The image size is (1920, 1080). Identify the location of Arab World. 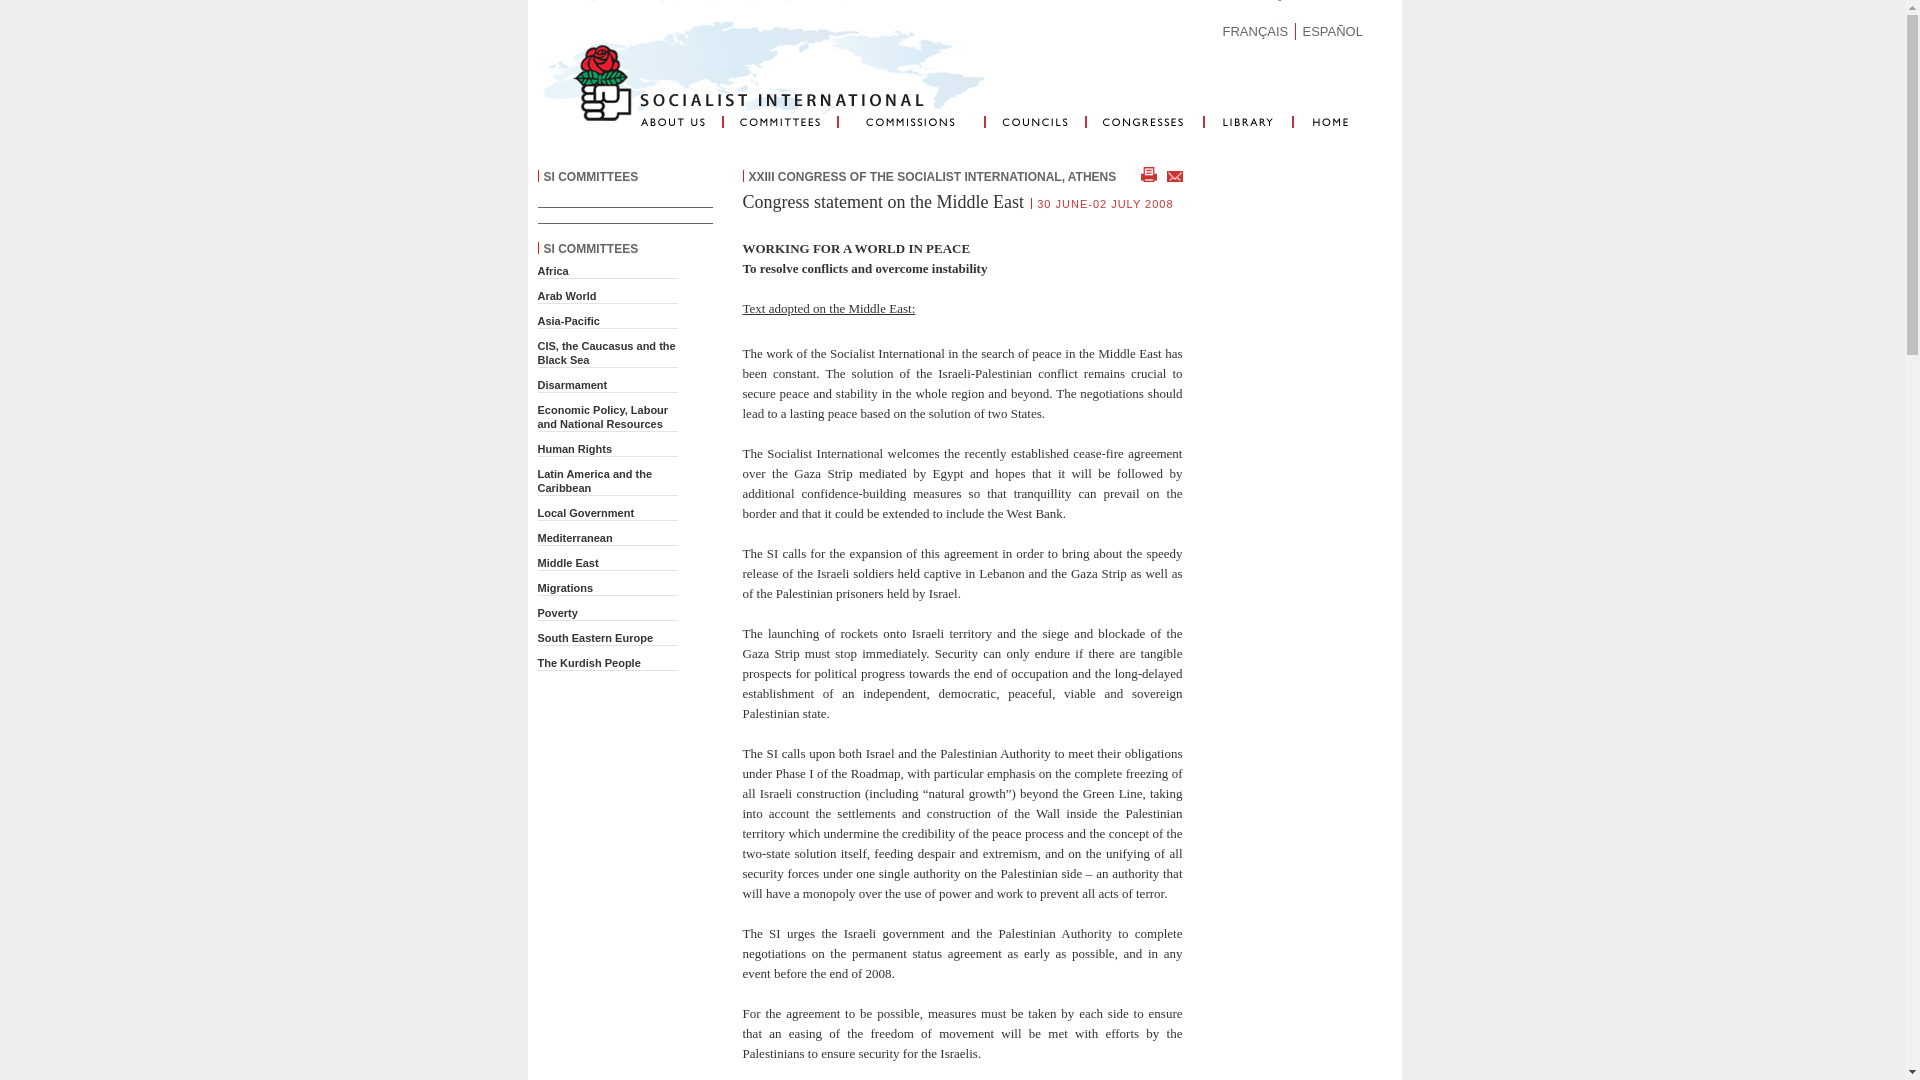
(567, 296).